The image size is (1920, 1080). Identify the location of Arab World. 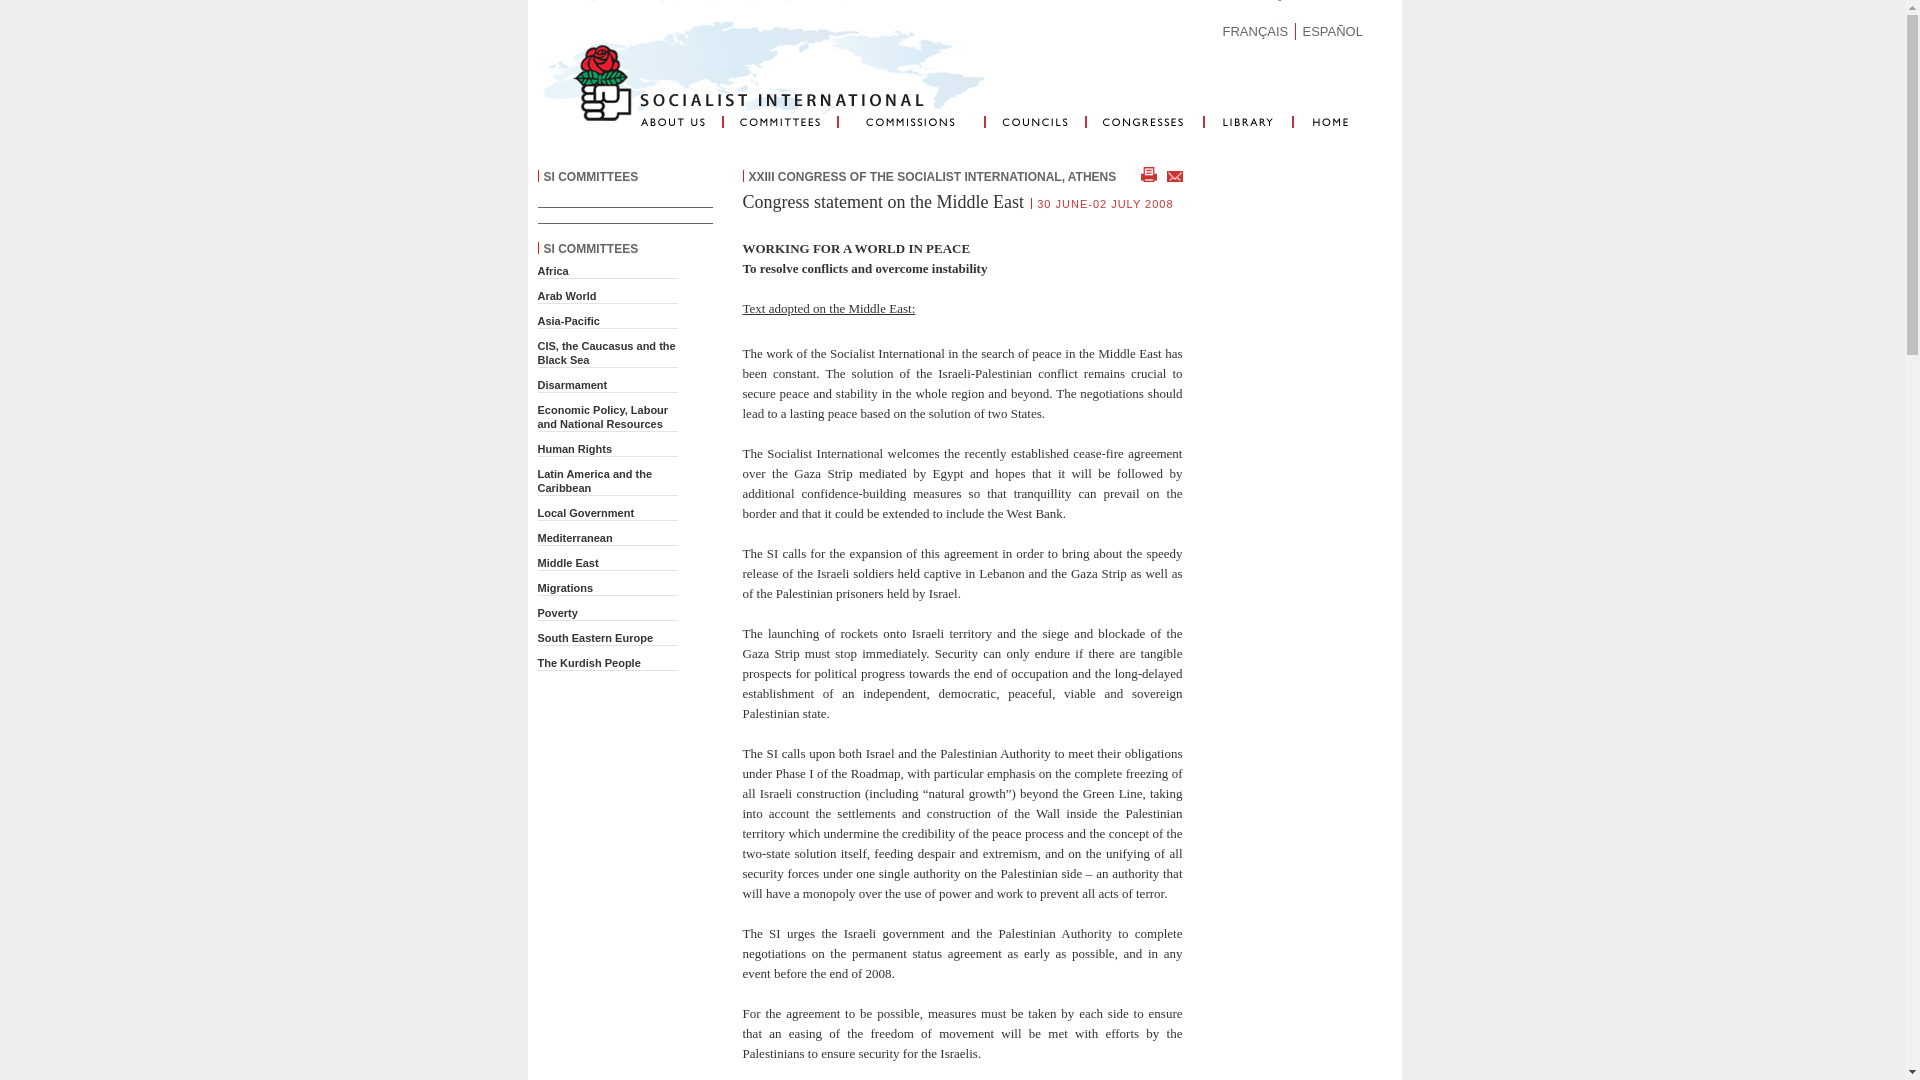
(567, 296).